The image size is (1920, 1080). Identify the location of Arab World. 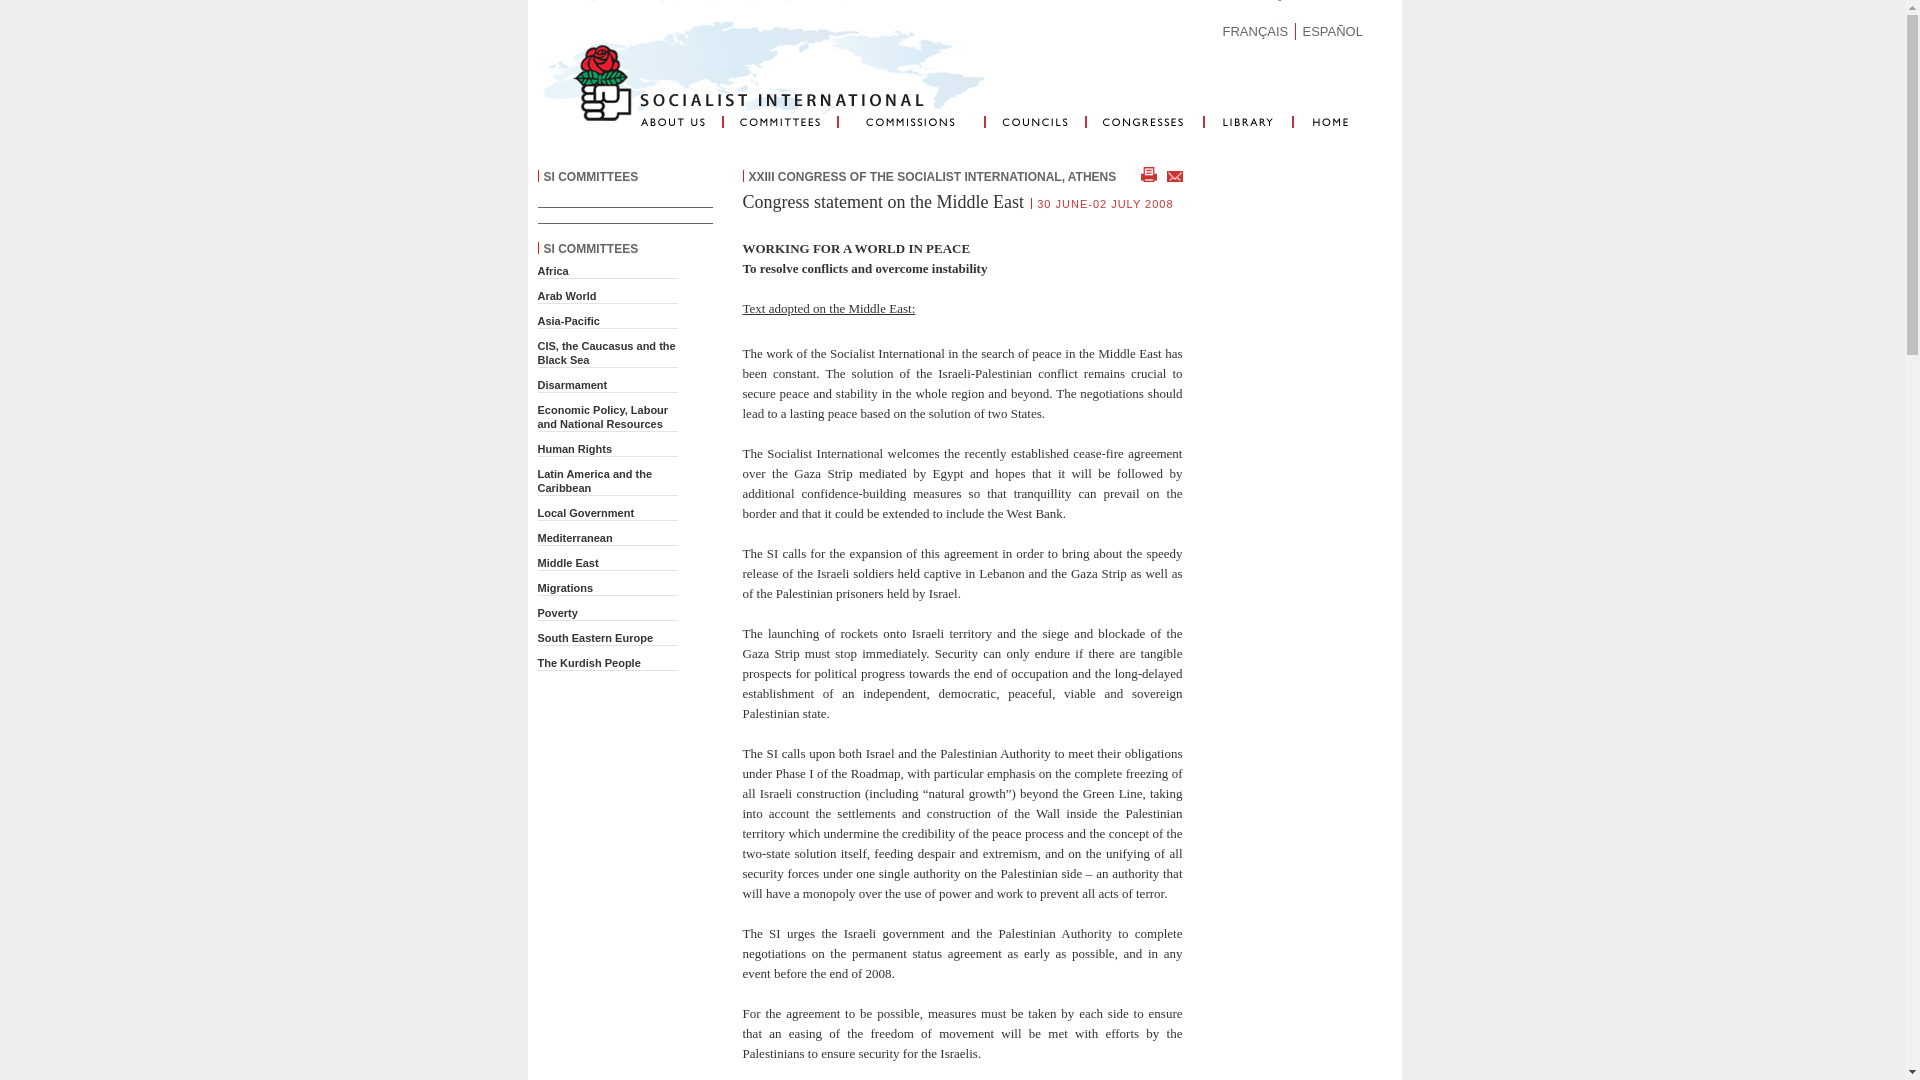
(567, 296).